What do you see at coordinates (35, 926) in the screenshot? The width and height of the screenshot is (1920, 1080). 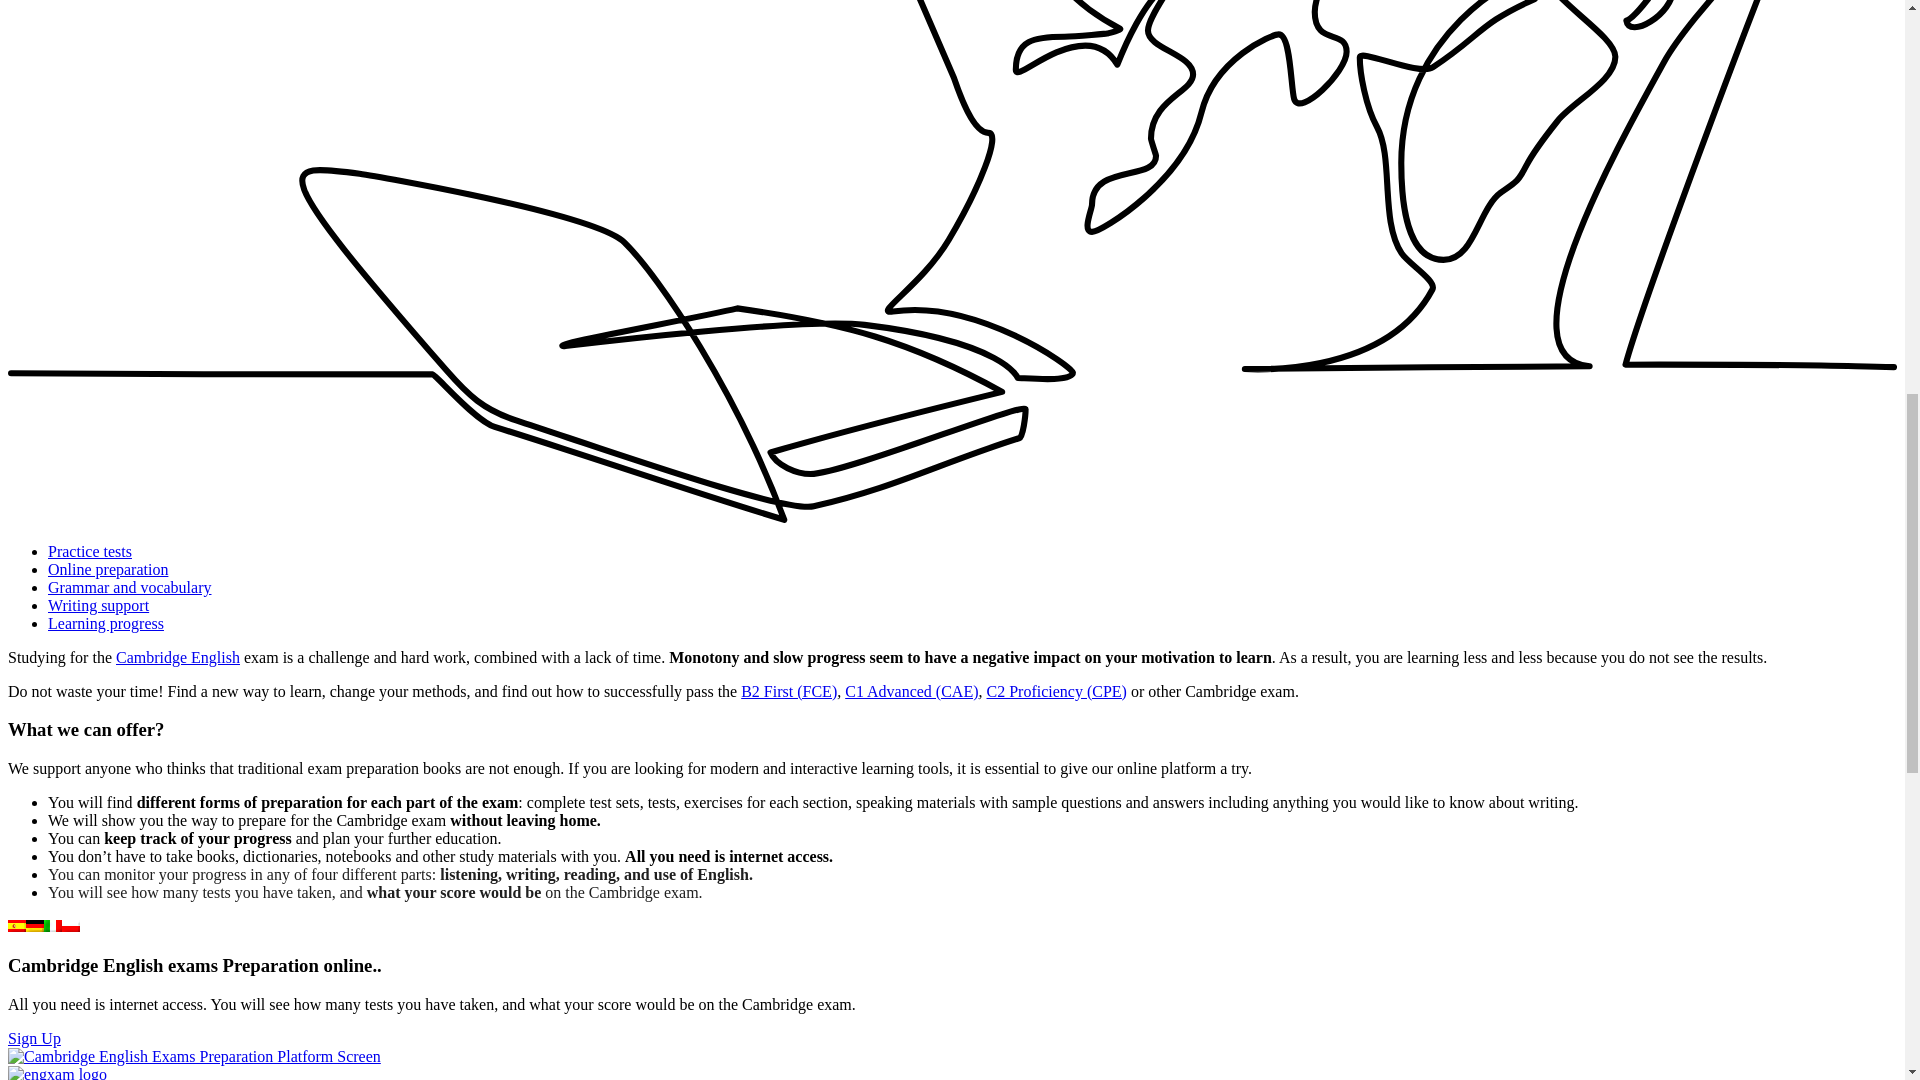 I see `Deutsch` at bounding box center [35, 926].